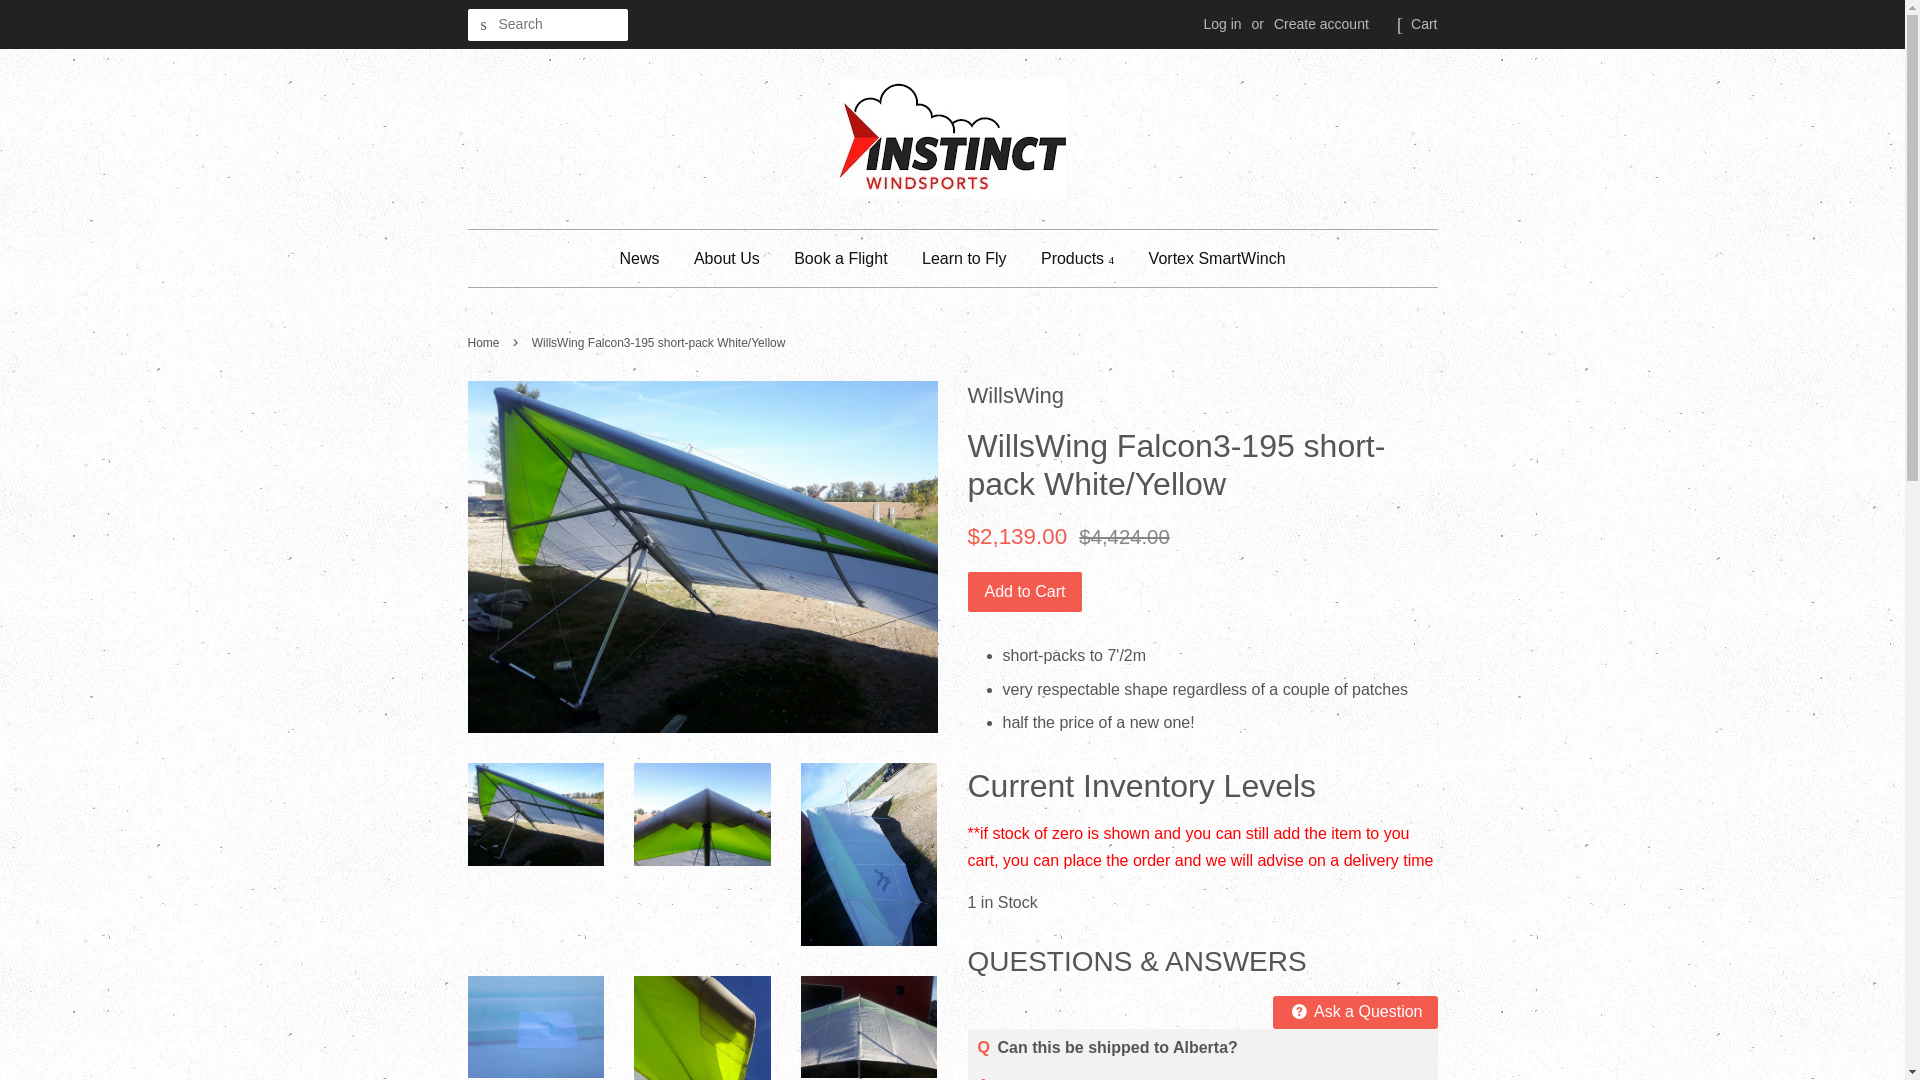 The image size is (1920, 1080). What do you see at coordinates (840, 258) in the screenshot?
I see `Book a Flight` at bounding box center [840, 258].